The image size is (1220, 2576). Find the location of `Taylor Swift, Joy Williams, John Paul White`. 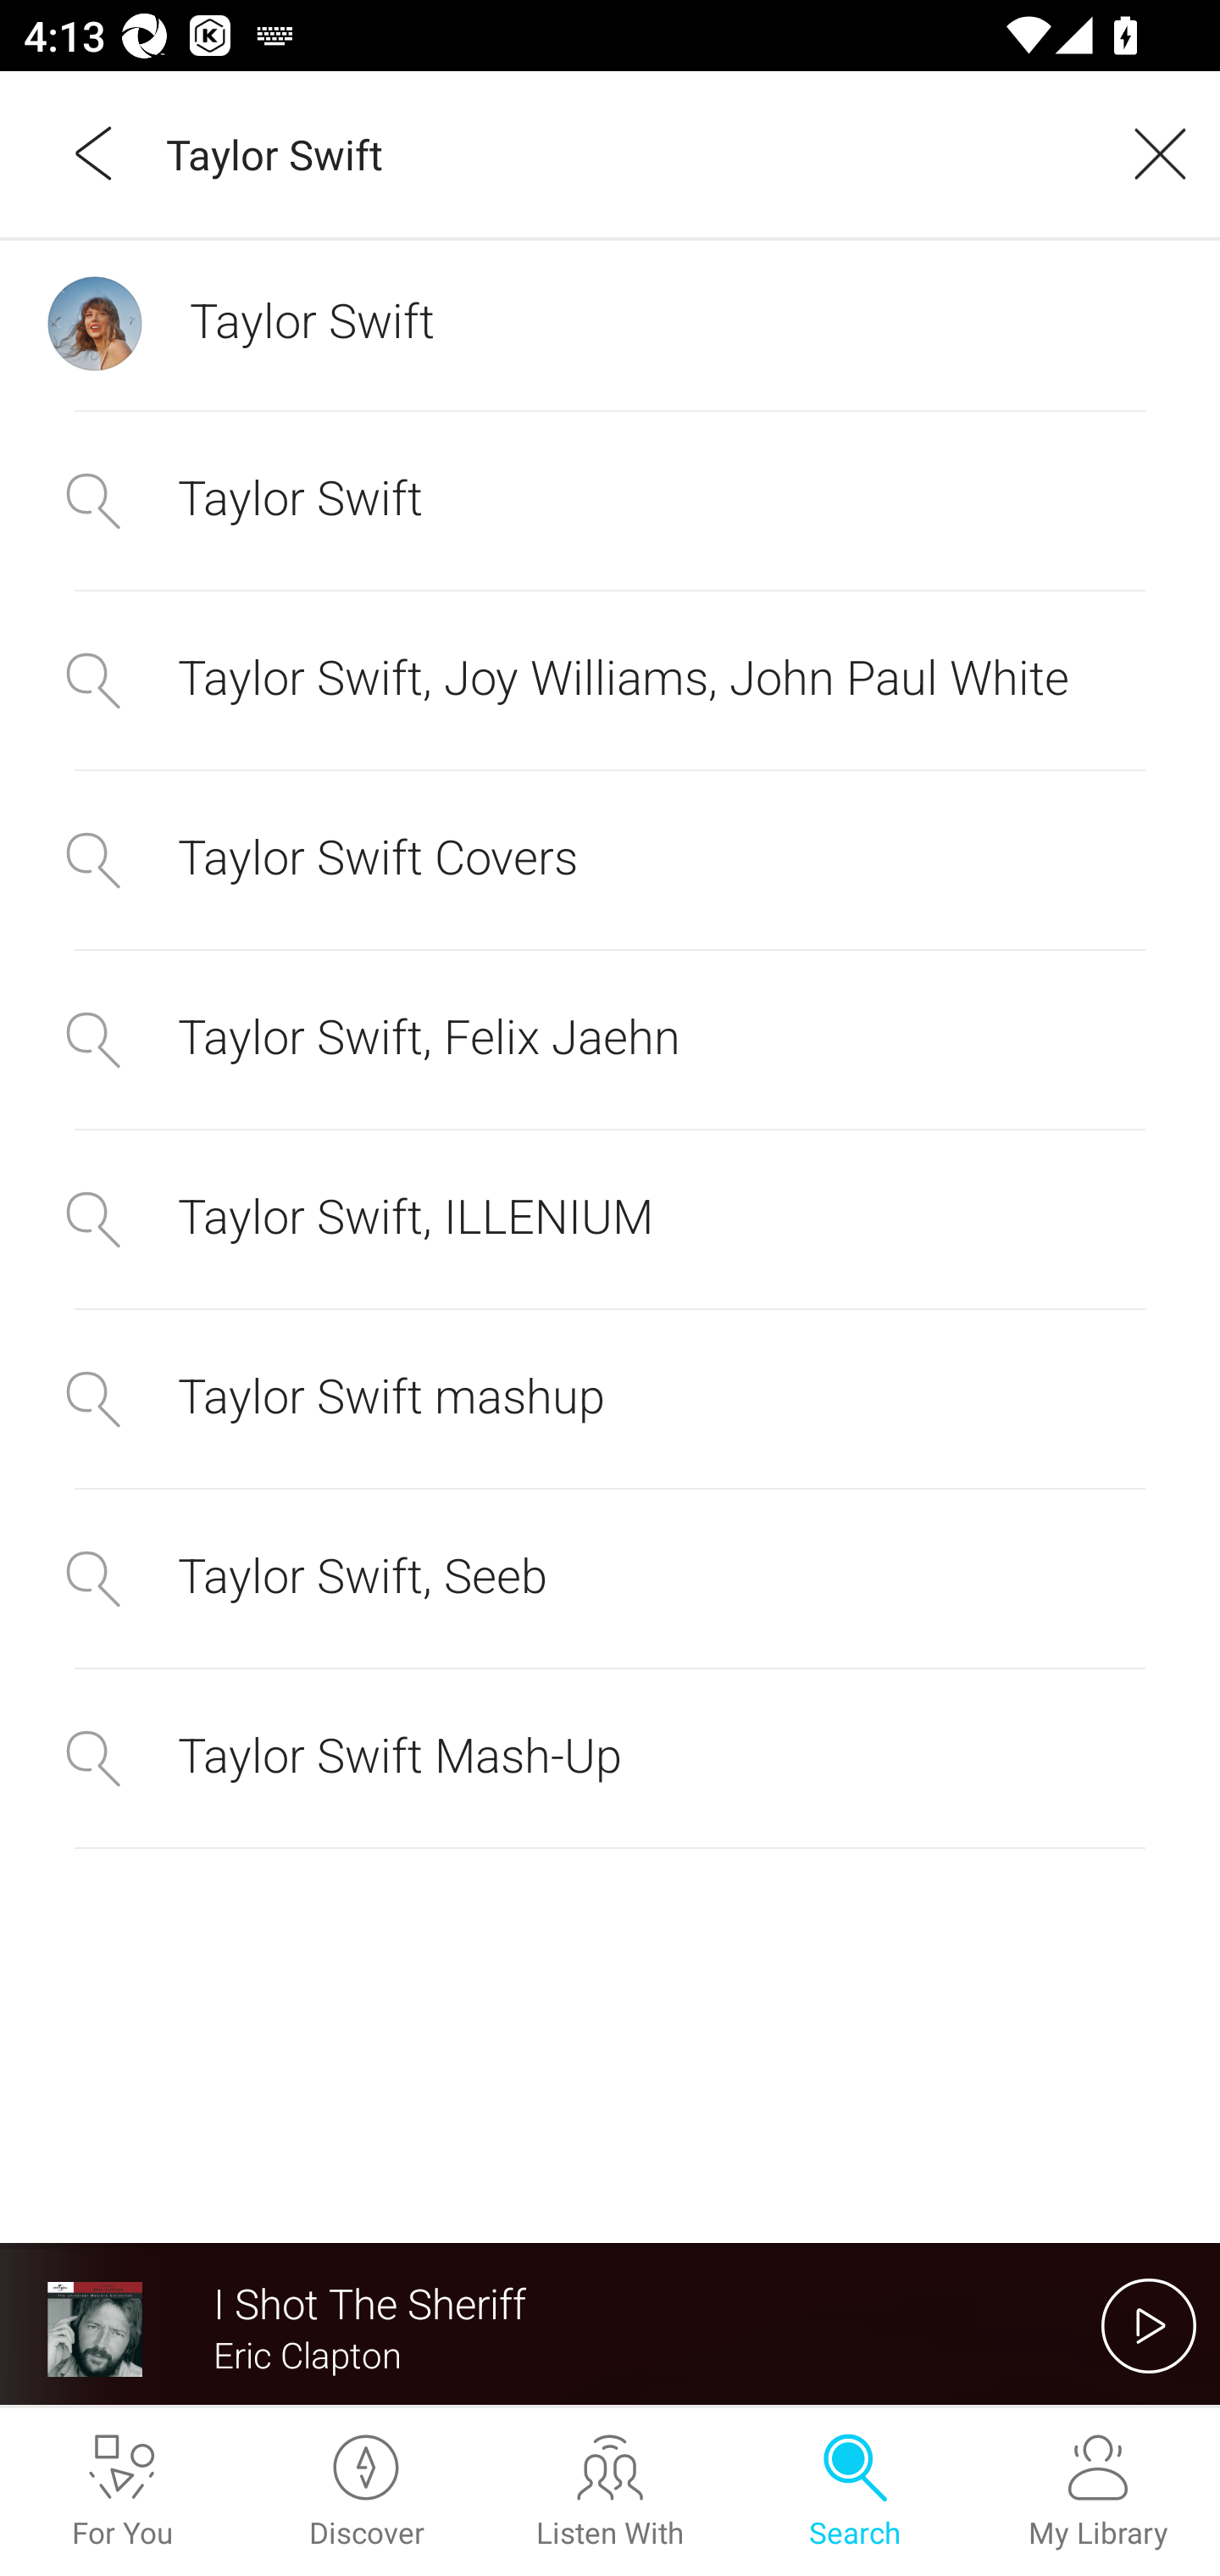

Taylor Swift, Joy Williams, John Paul White is located at coordinates (610, 681).